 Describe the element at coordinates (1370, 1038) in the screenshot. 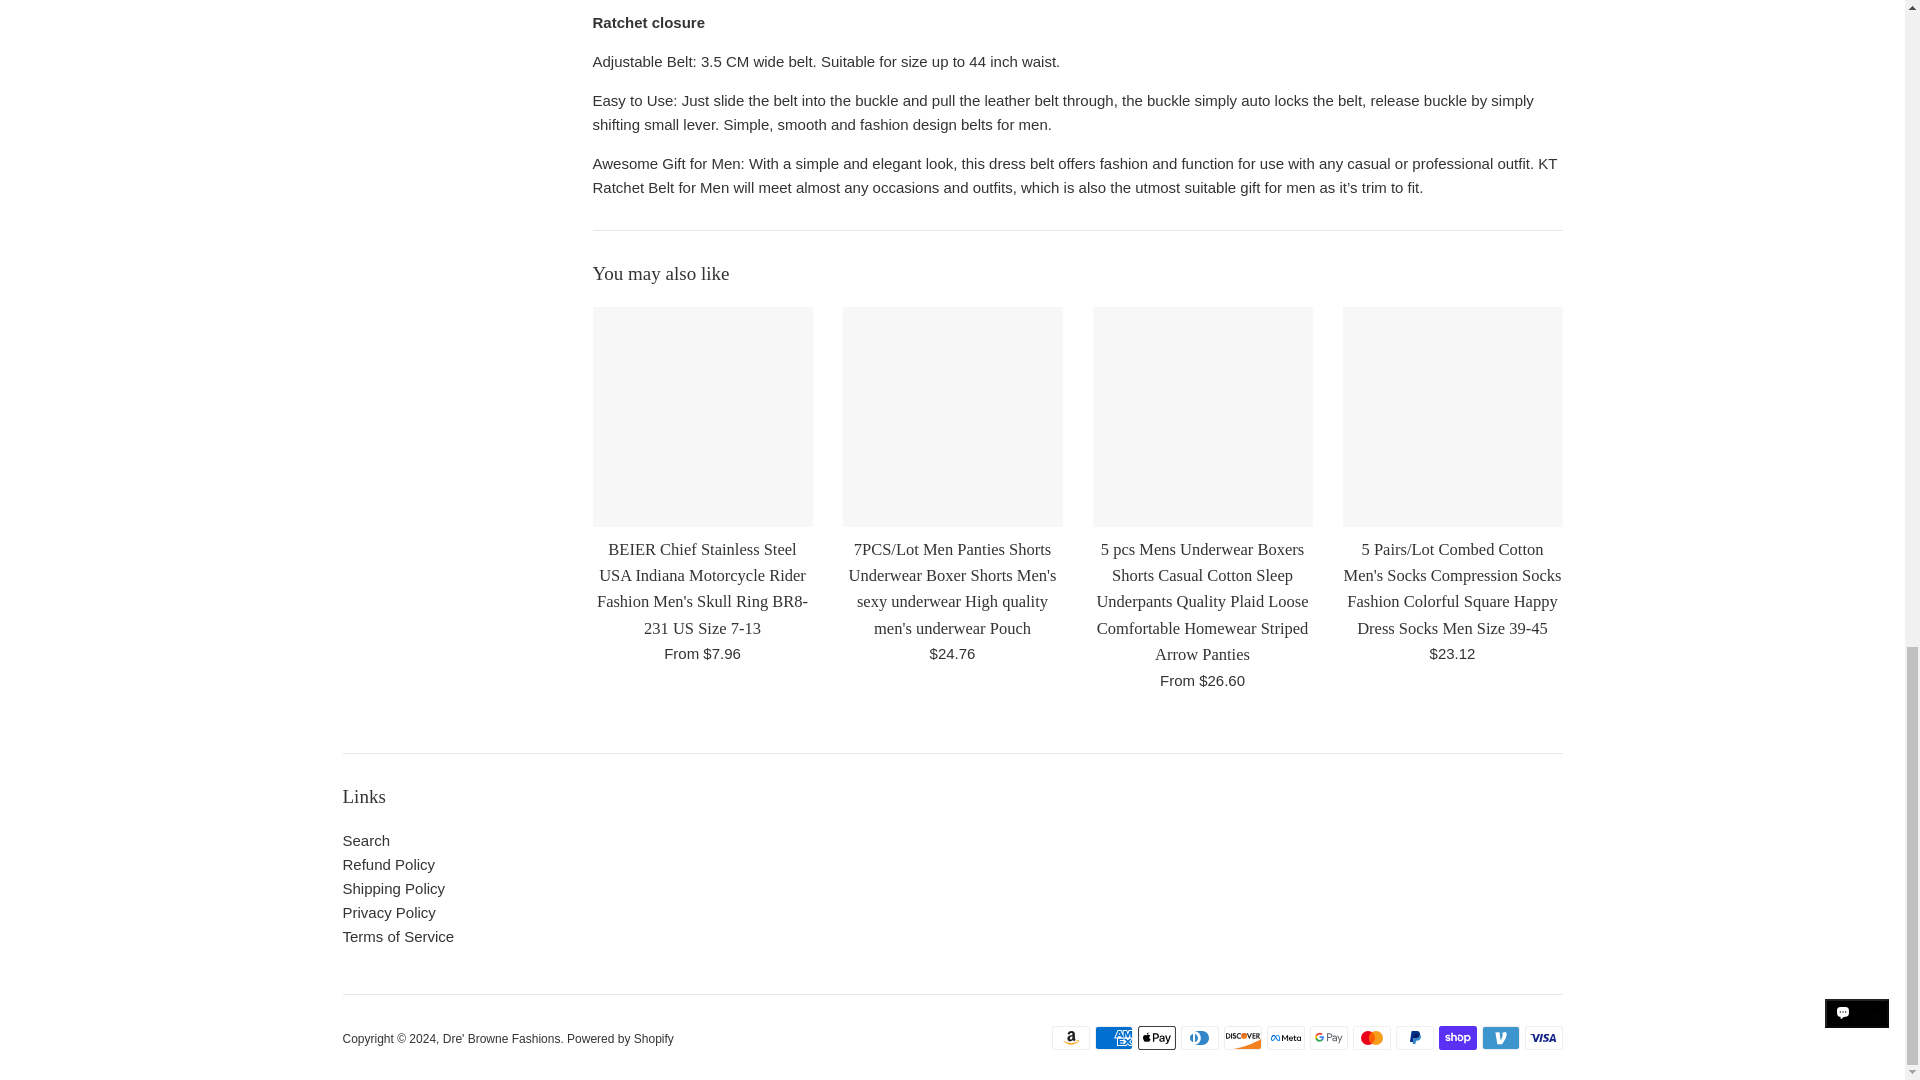

I see `Mastercard` at that location.